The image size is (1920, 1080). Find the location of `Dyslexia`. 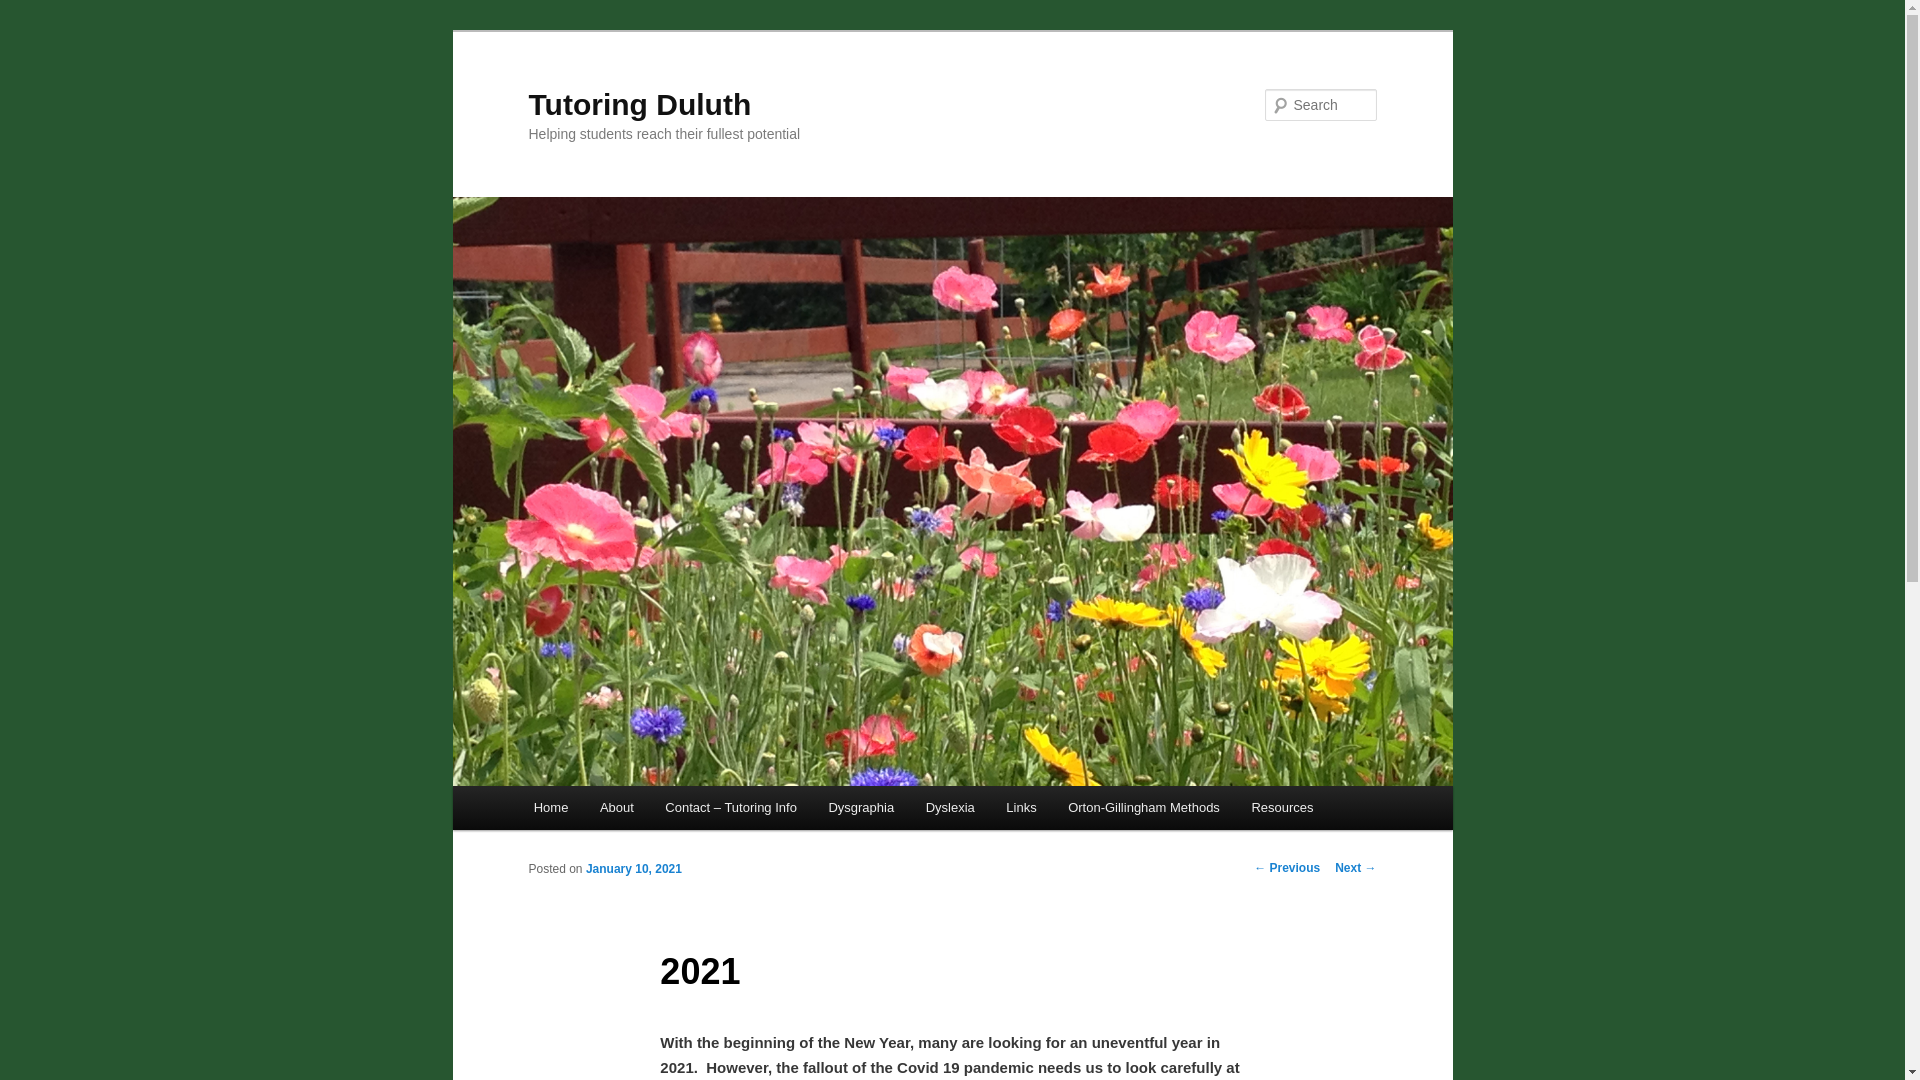

Dyslexia is located at coordinates (950, 808).